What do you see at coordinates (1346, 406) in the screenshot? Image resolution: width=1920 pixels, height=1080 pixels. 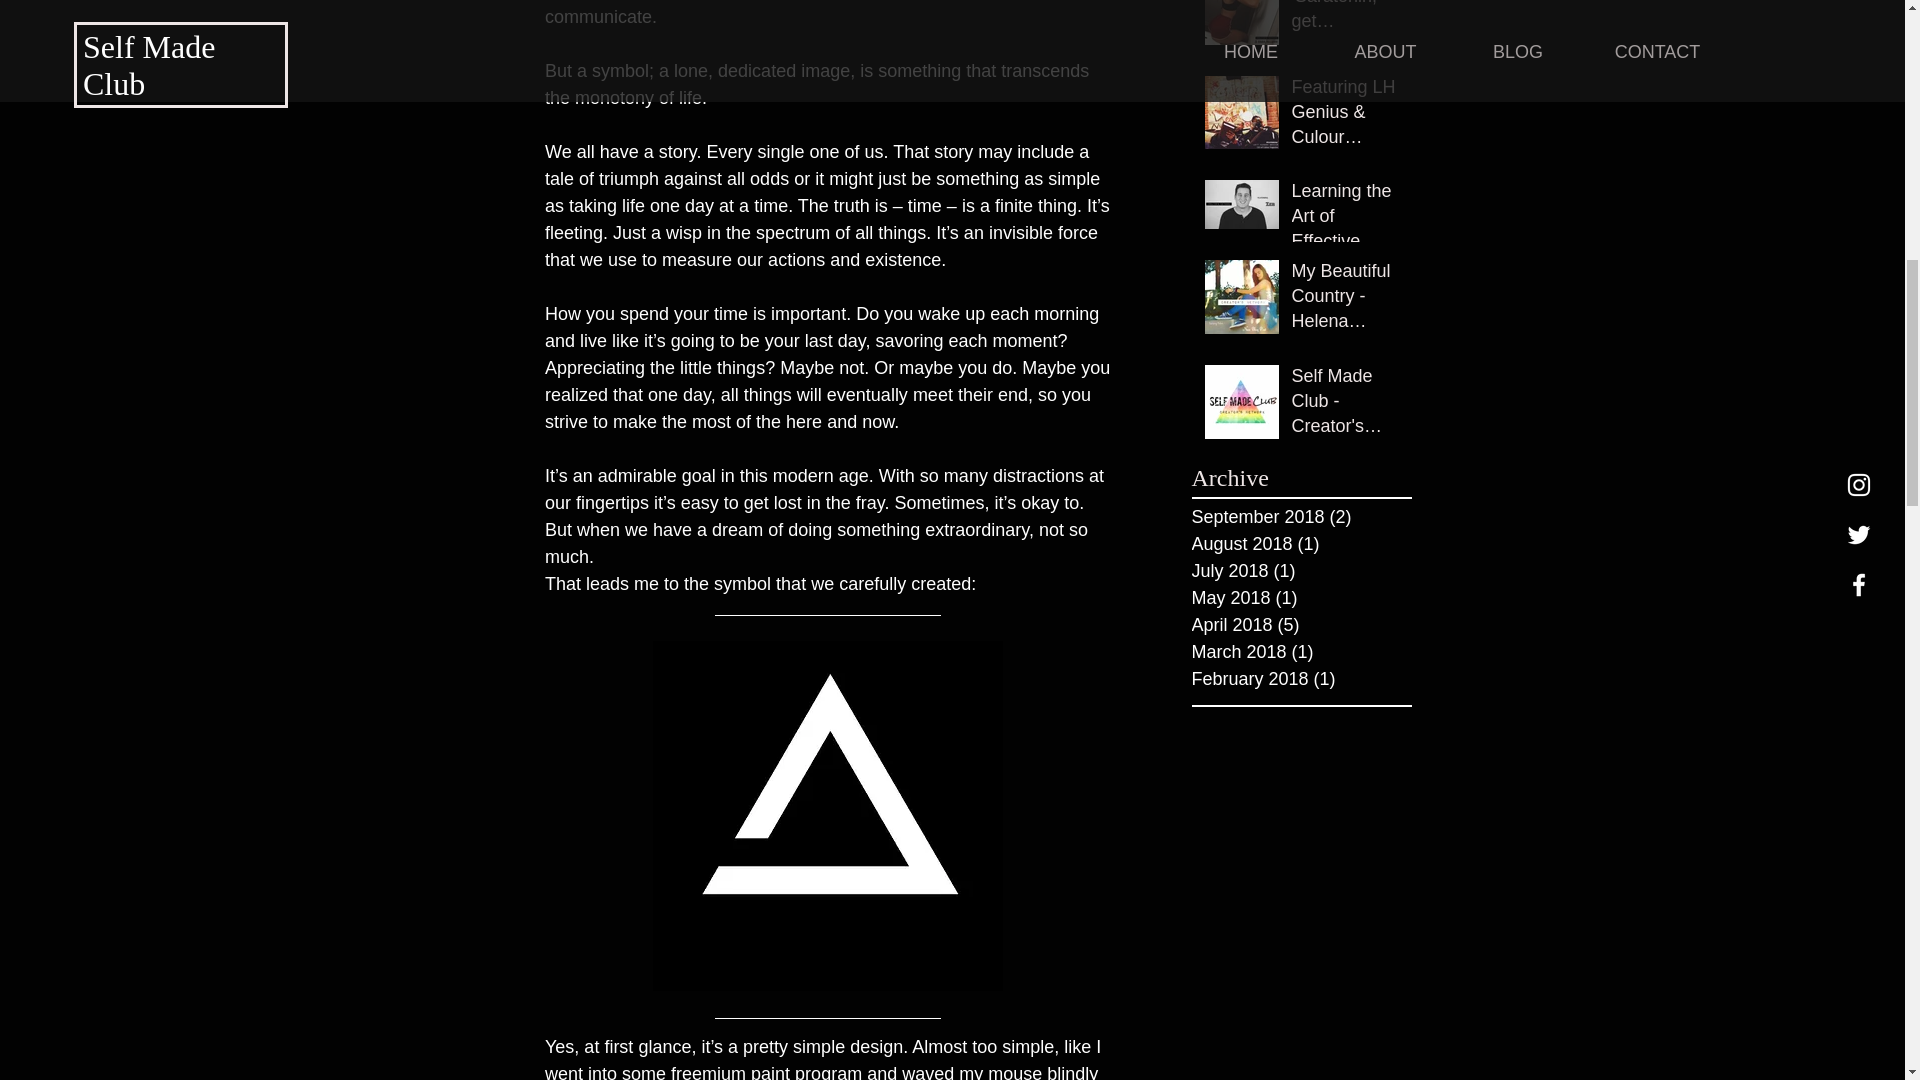 I see `Self Made Club - Creator's Network` at bounding box center [1346, 406].